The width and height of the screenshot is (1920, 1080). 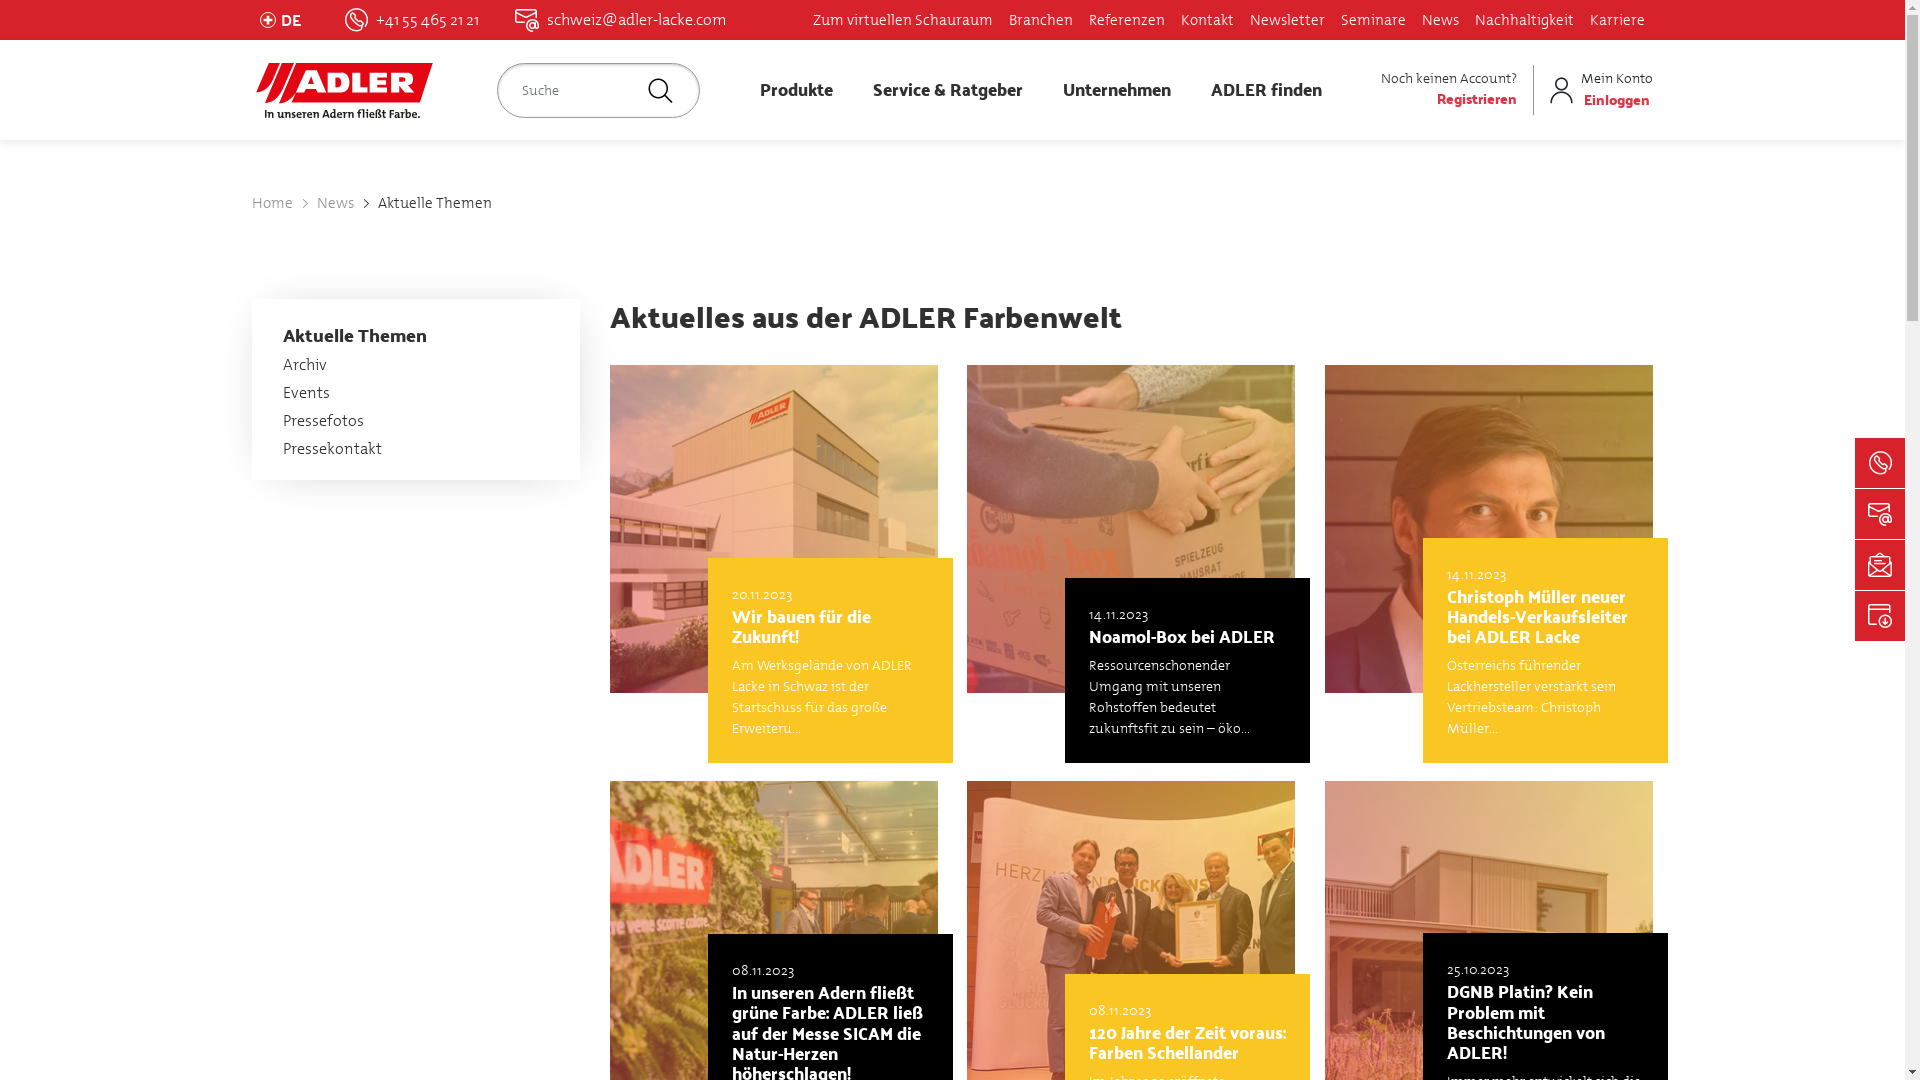 I want to click on Mein Konto
Einloggen, so click(x=1598, y=90).